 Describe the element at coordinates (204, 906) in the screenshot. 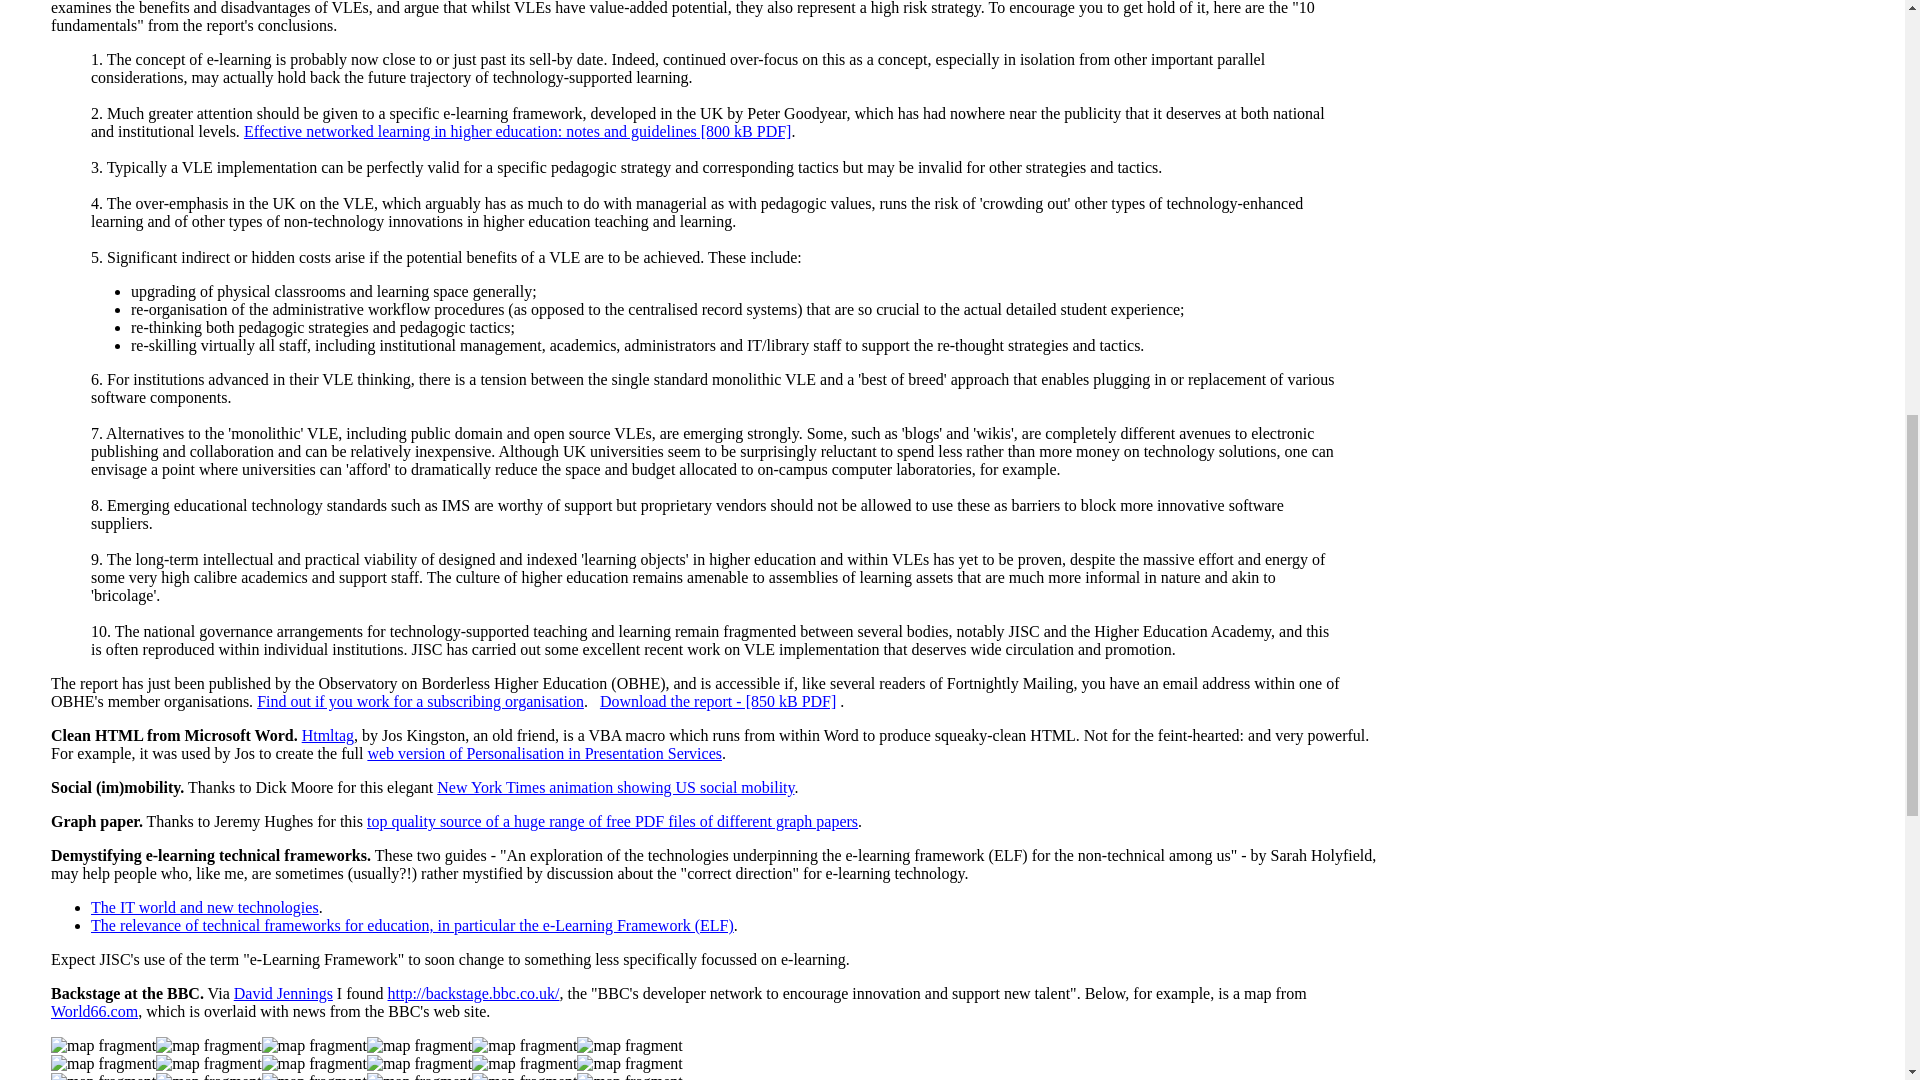

I see `The IT world and new technologies` at that location.